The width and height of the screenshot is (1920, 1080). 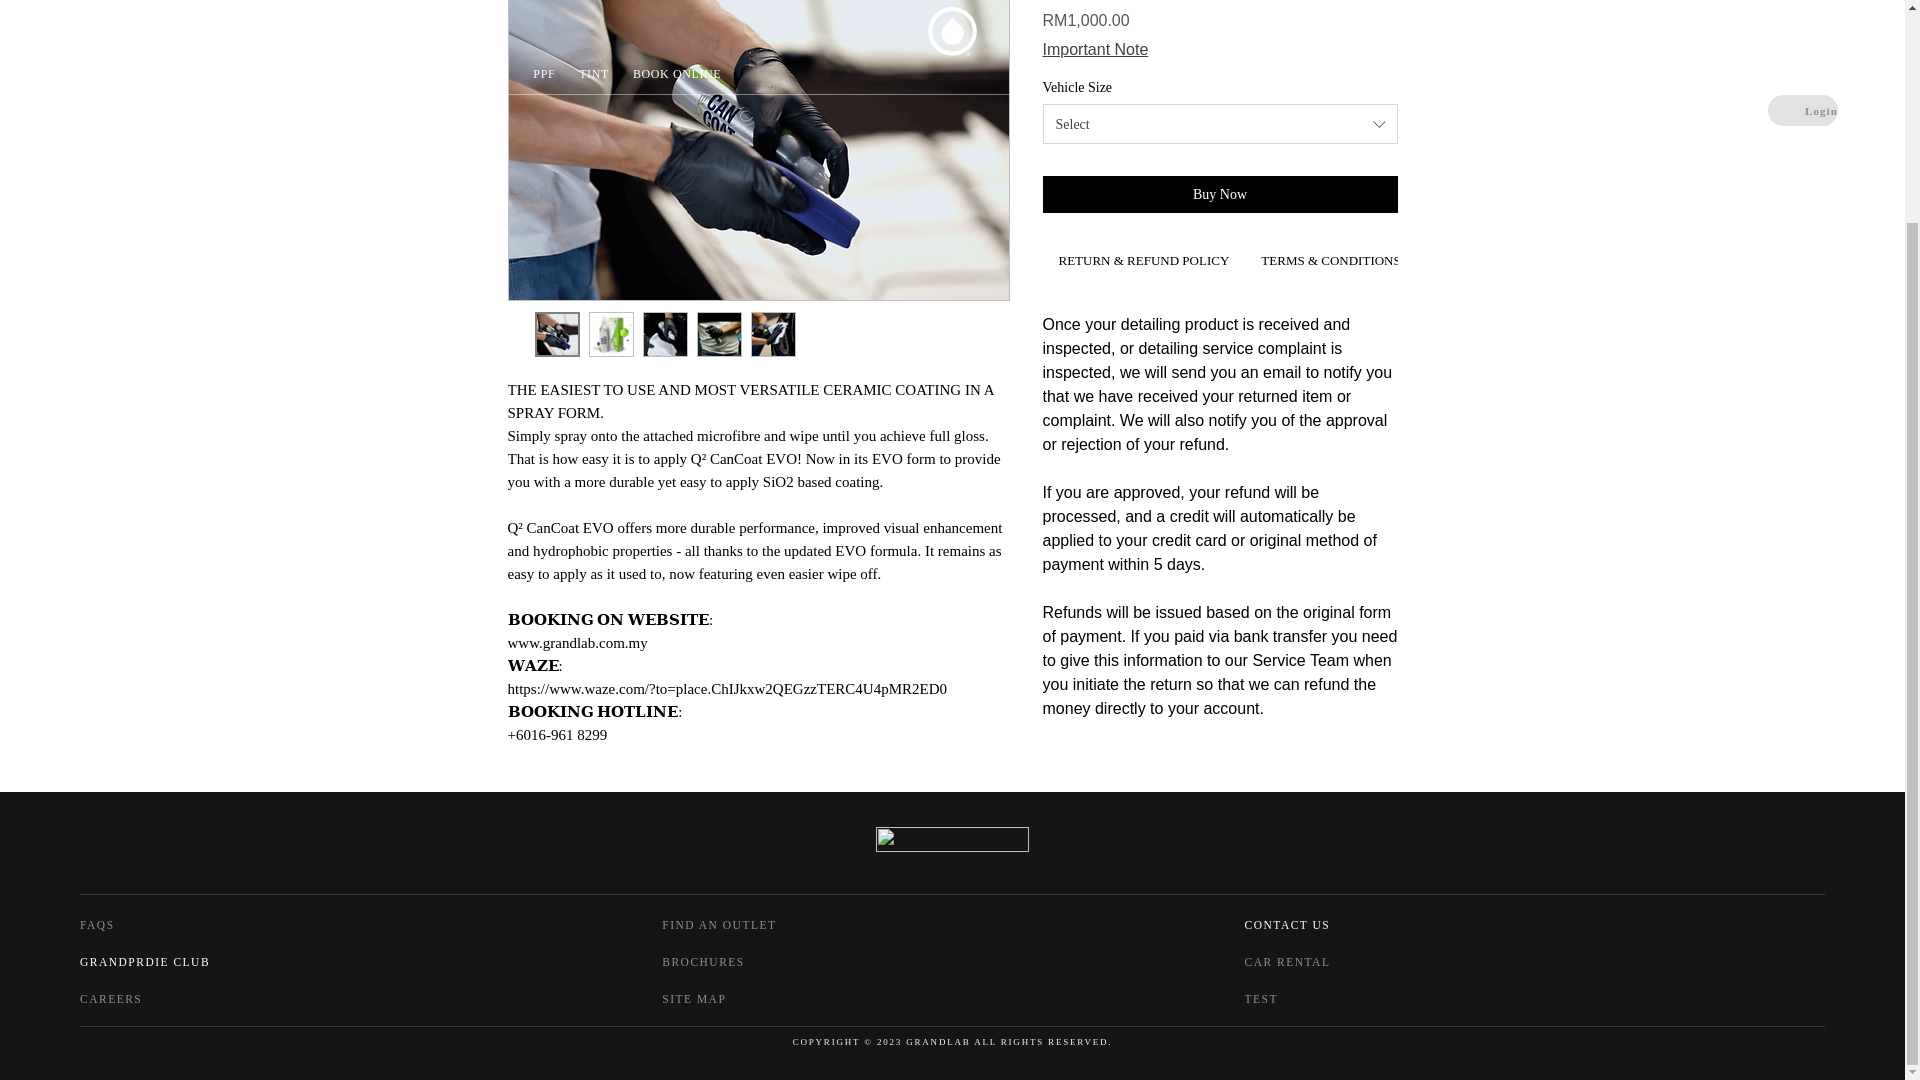 What do you see at coordinates (1344, 924) in the screenshot?
I see `CONTACT US` at bounding box center [1344, 924].